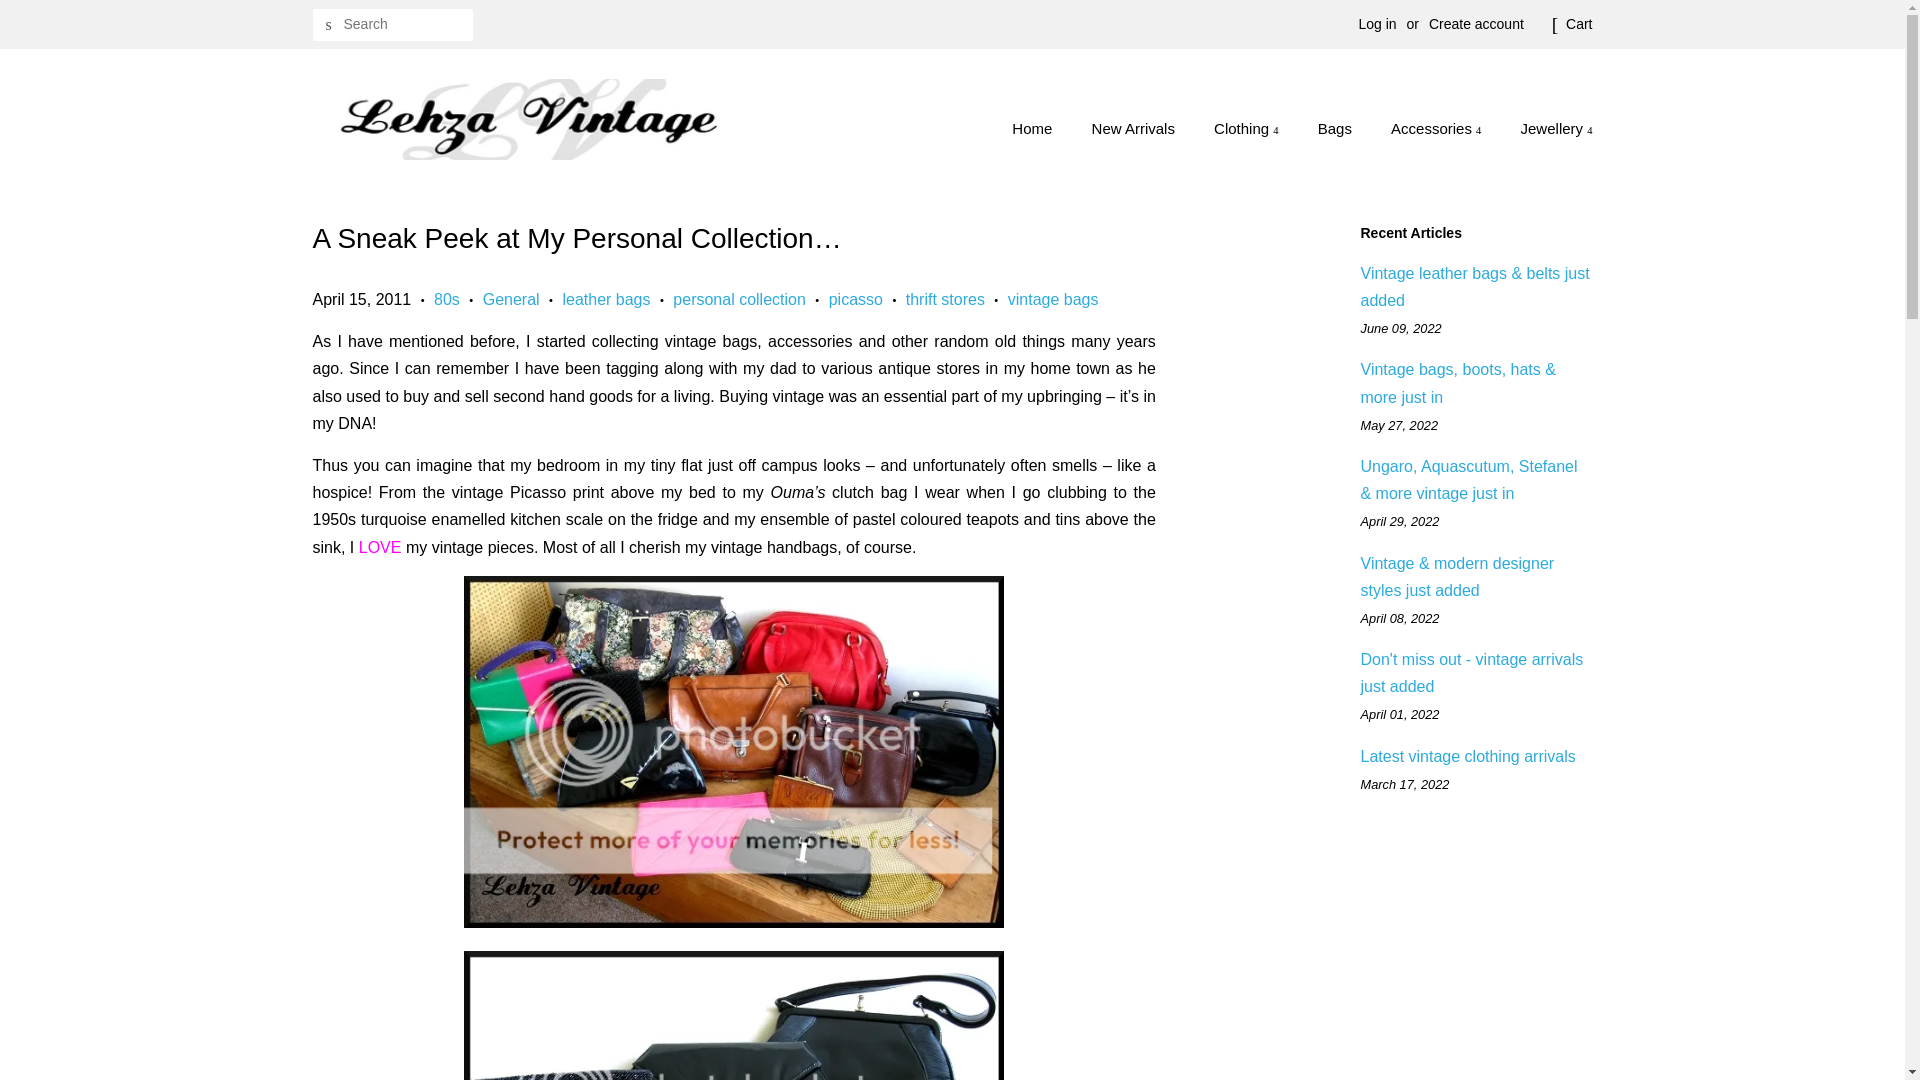  What do you see at coordinates (1376, 24) in the screenshot?
I see `Log in` at bounding box center [1376, 24].